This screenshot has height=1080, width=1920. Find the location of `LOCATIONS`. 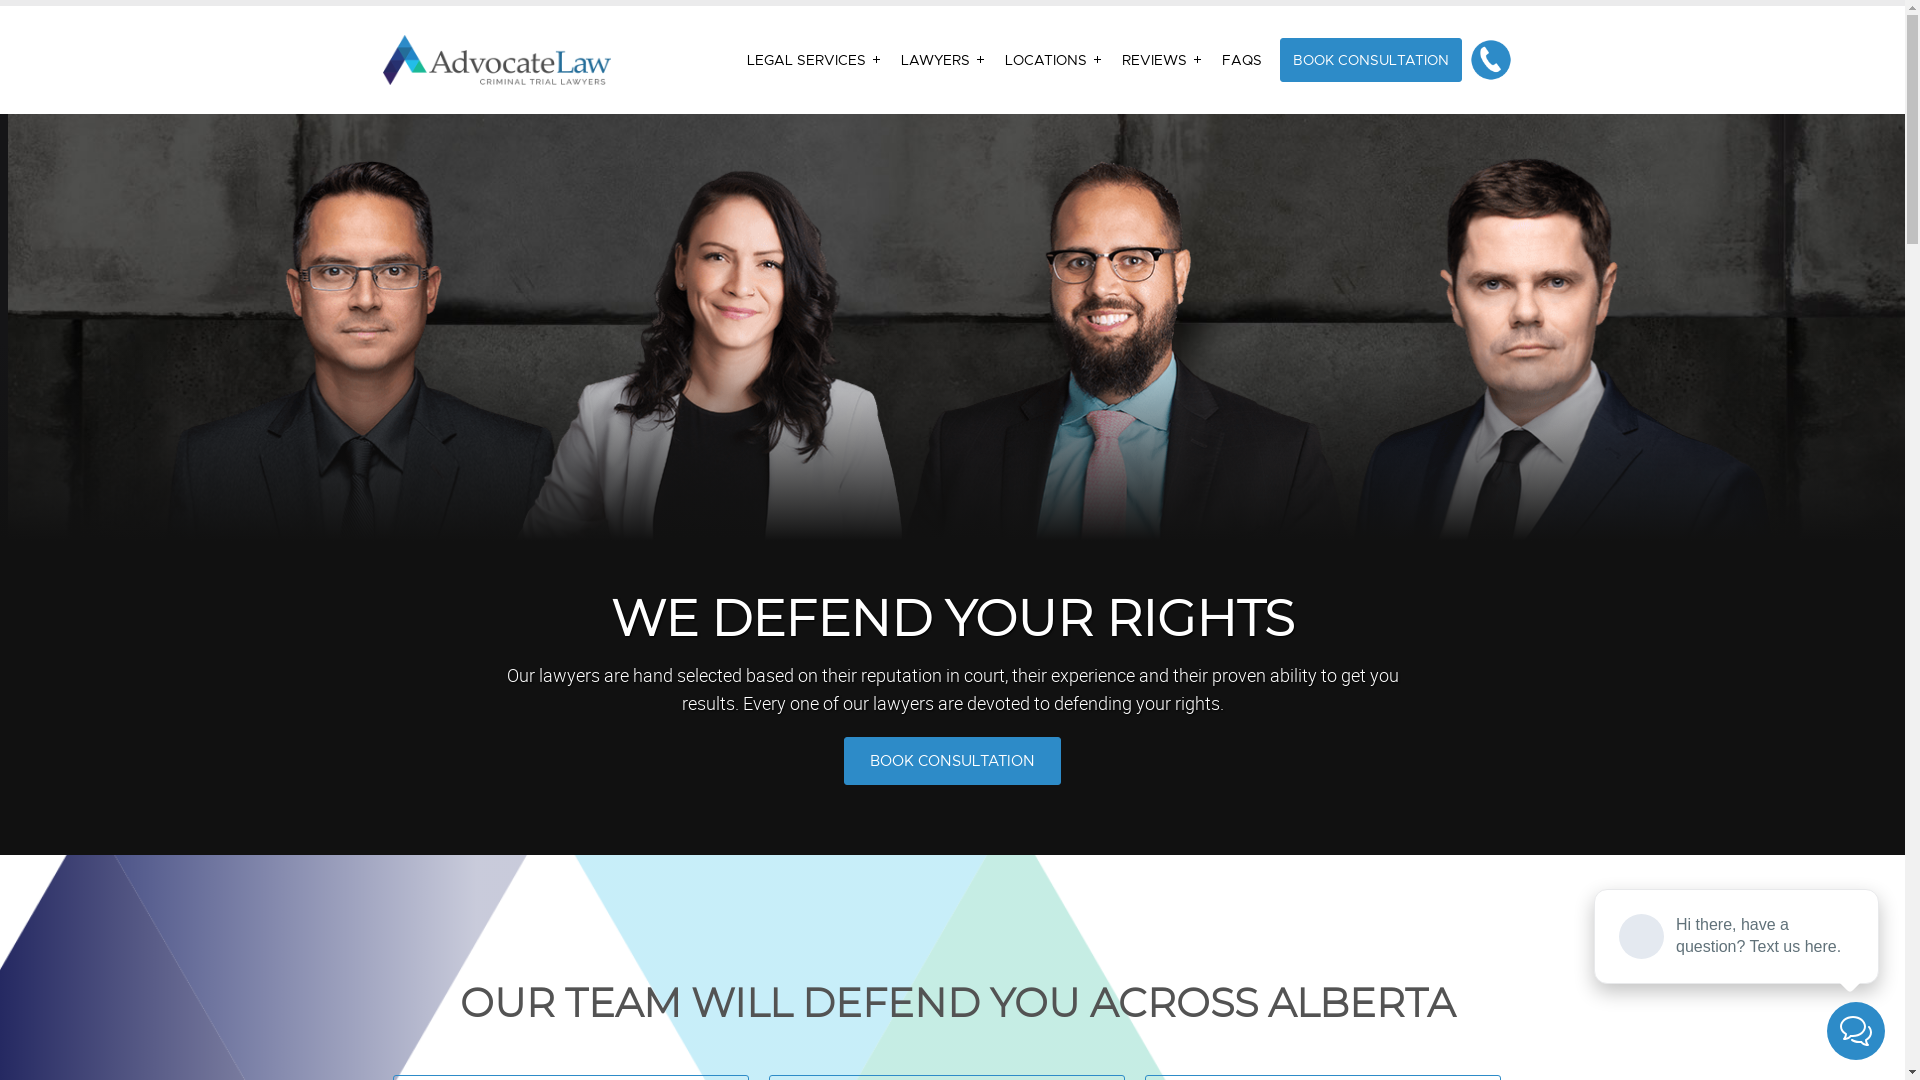

LOCATIONS is located at coordinates (1053, 60).